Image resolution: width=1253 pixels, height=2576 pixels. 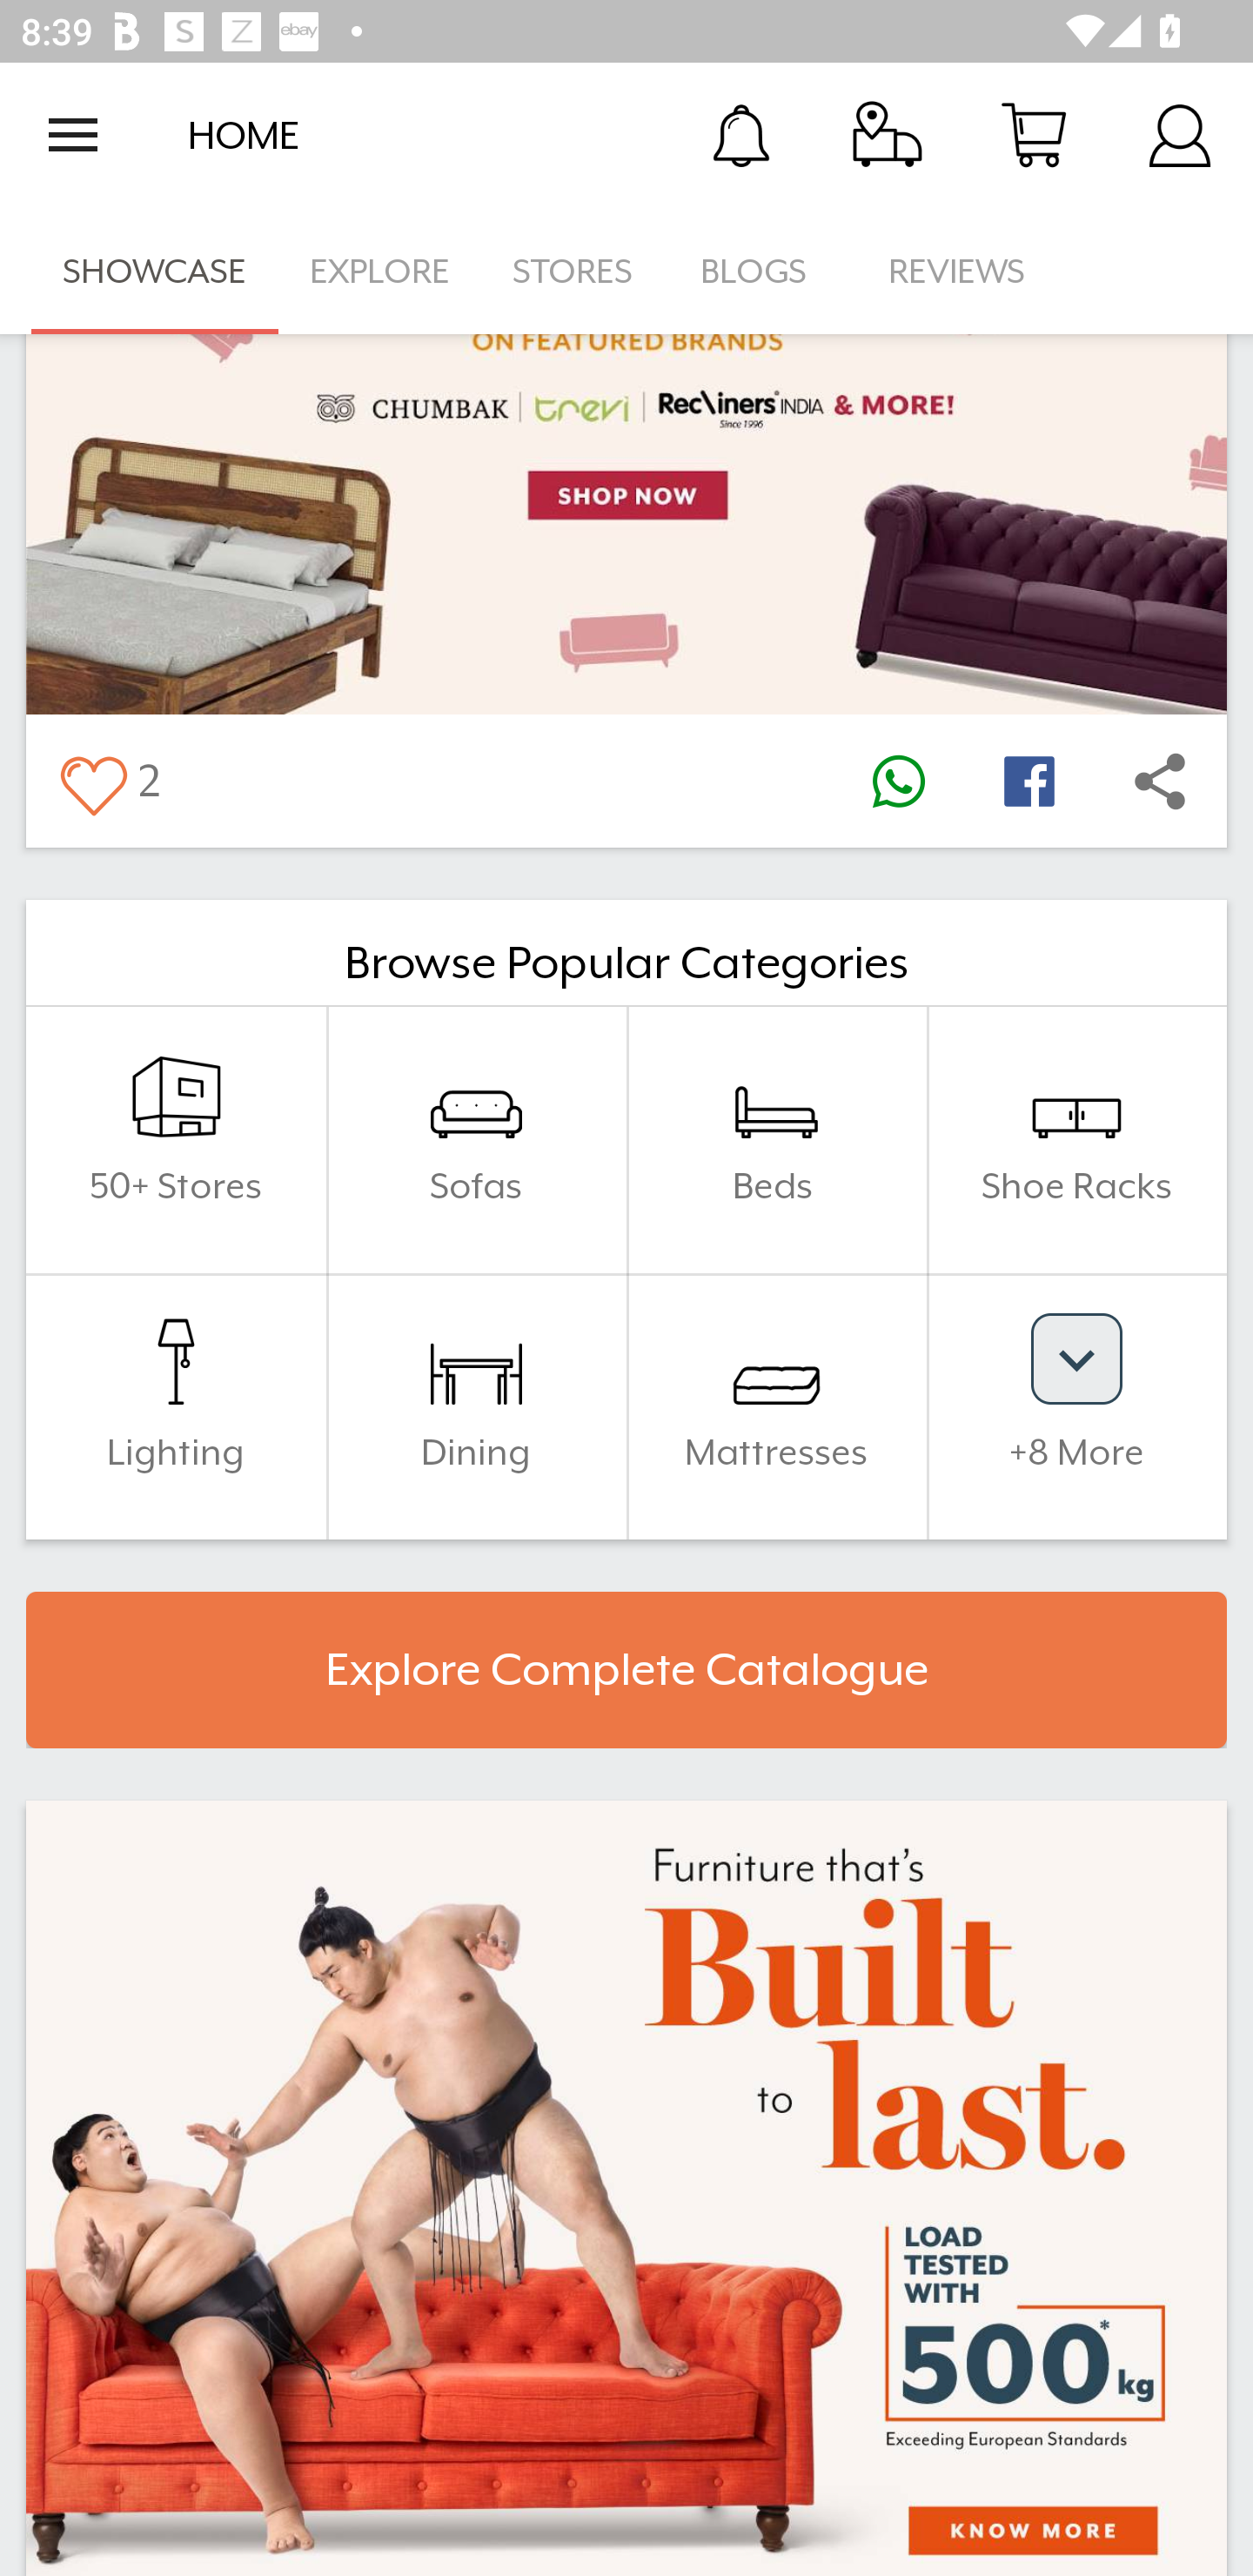 I want to click on , so click(x=1160, y=780).